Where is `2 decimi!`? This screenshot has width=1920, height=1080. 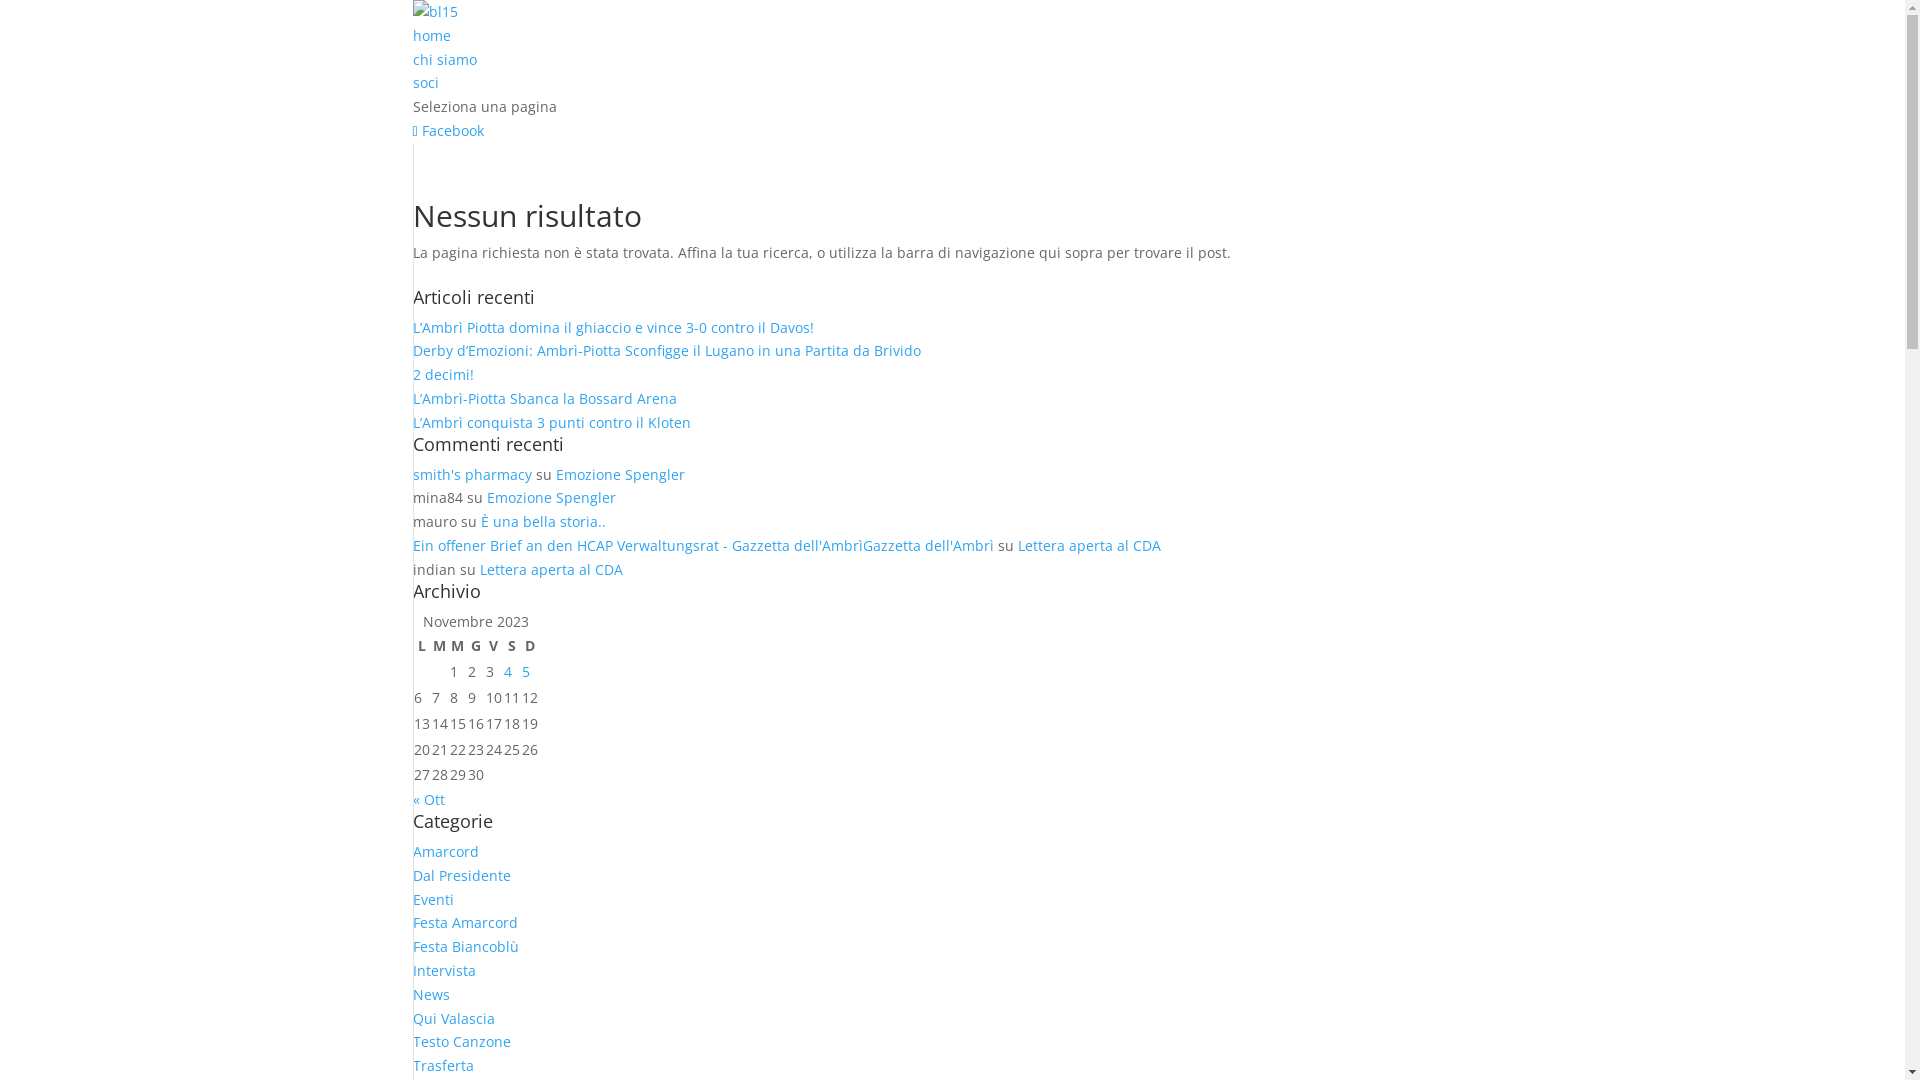
2 decimi! is located at coordinates (442, 374).